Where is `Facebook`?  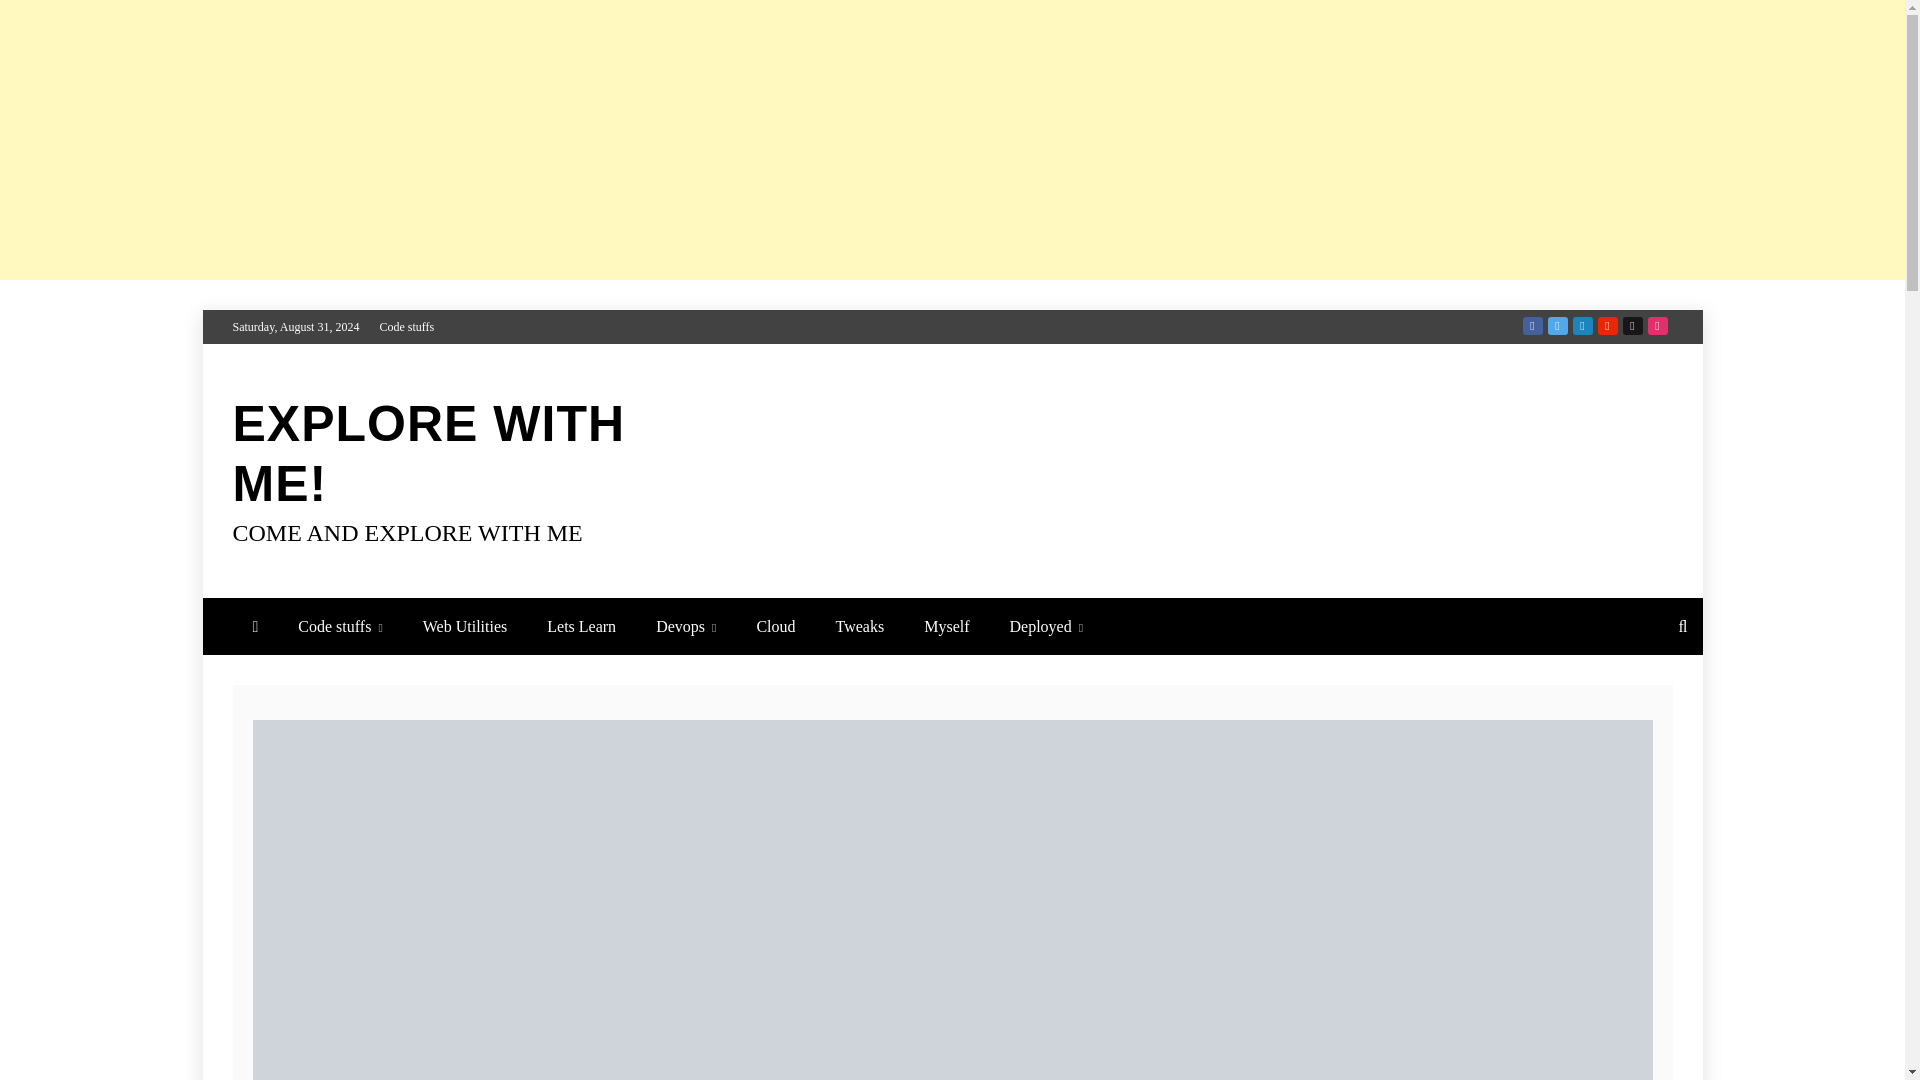
Facebook is located at coordinates (1532, 326).